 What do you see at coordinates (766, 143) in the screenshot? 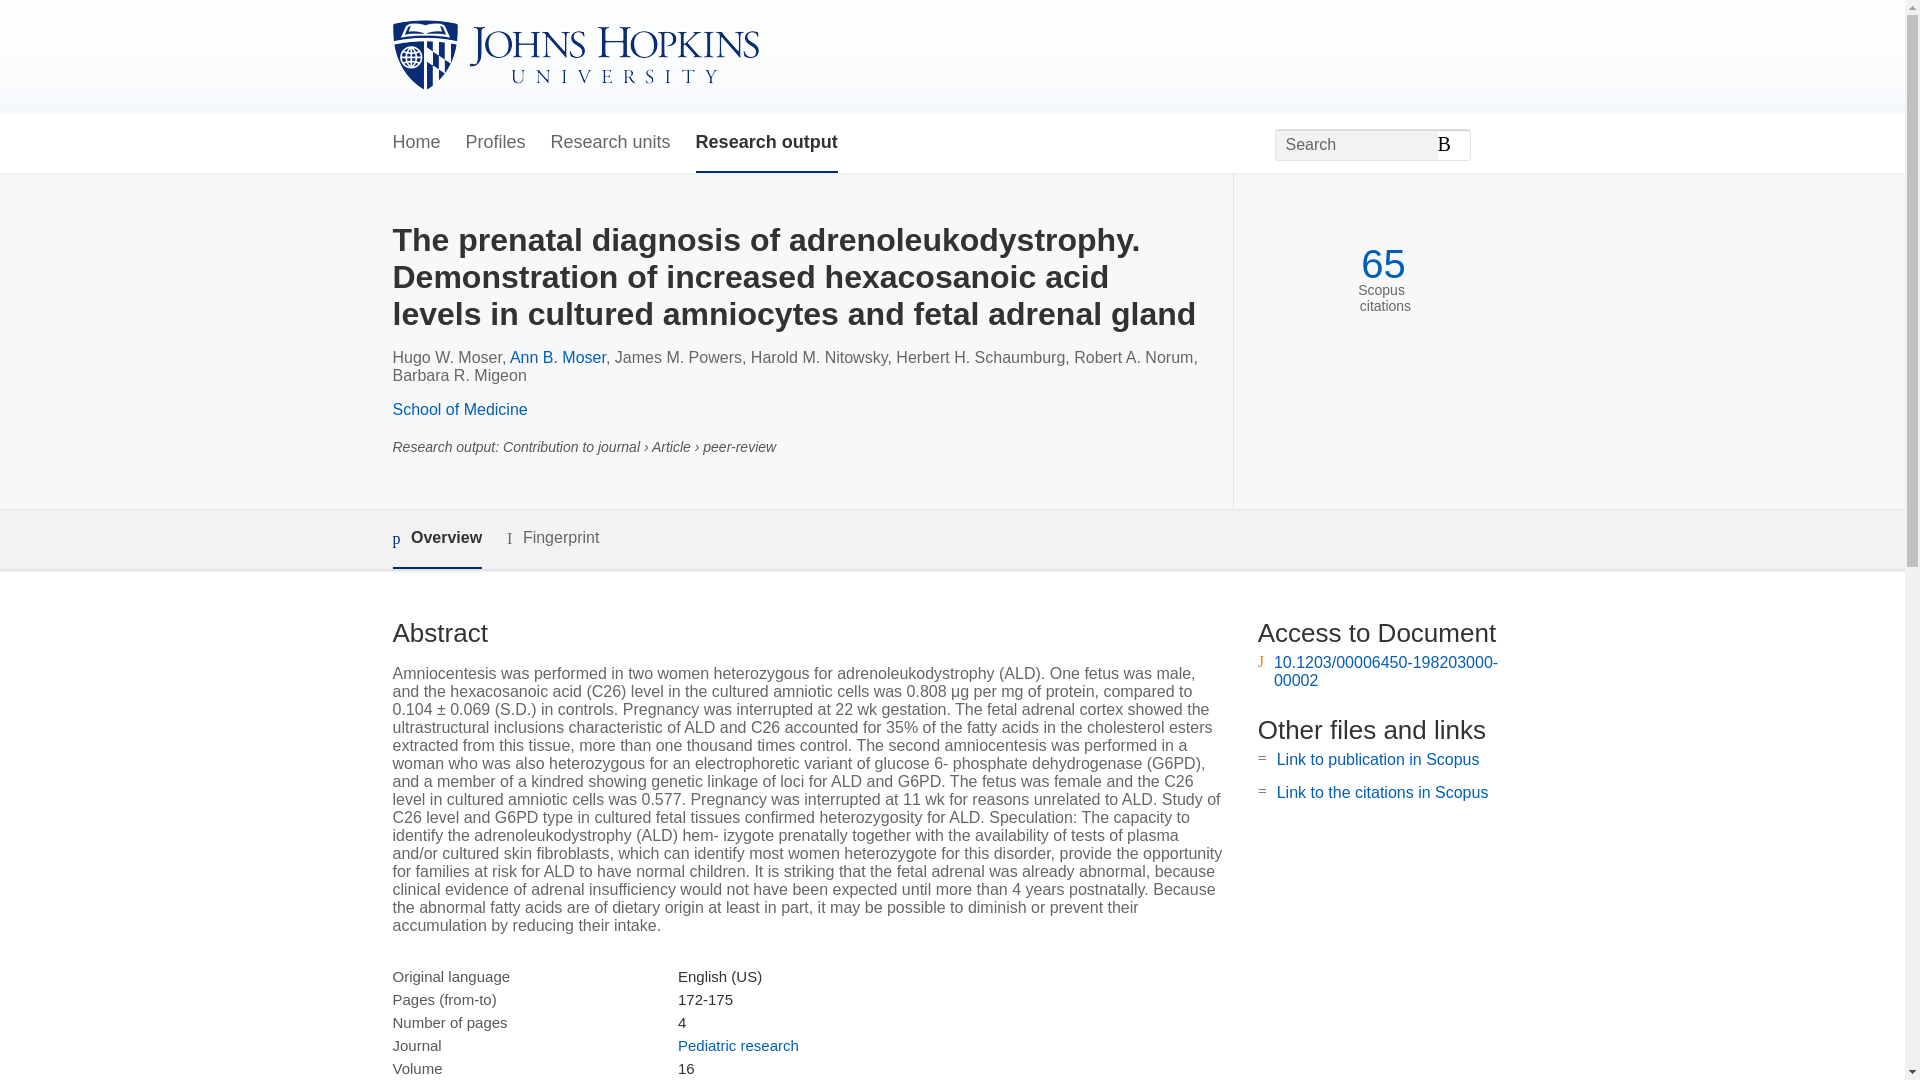
I see `Research output` at bounding box center [766, 143].